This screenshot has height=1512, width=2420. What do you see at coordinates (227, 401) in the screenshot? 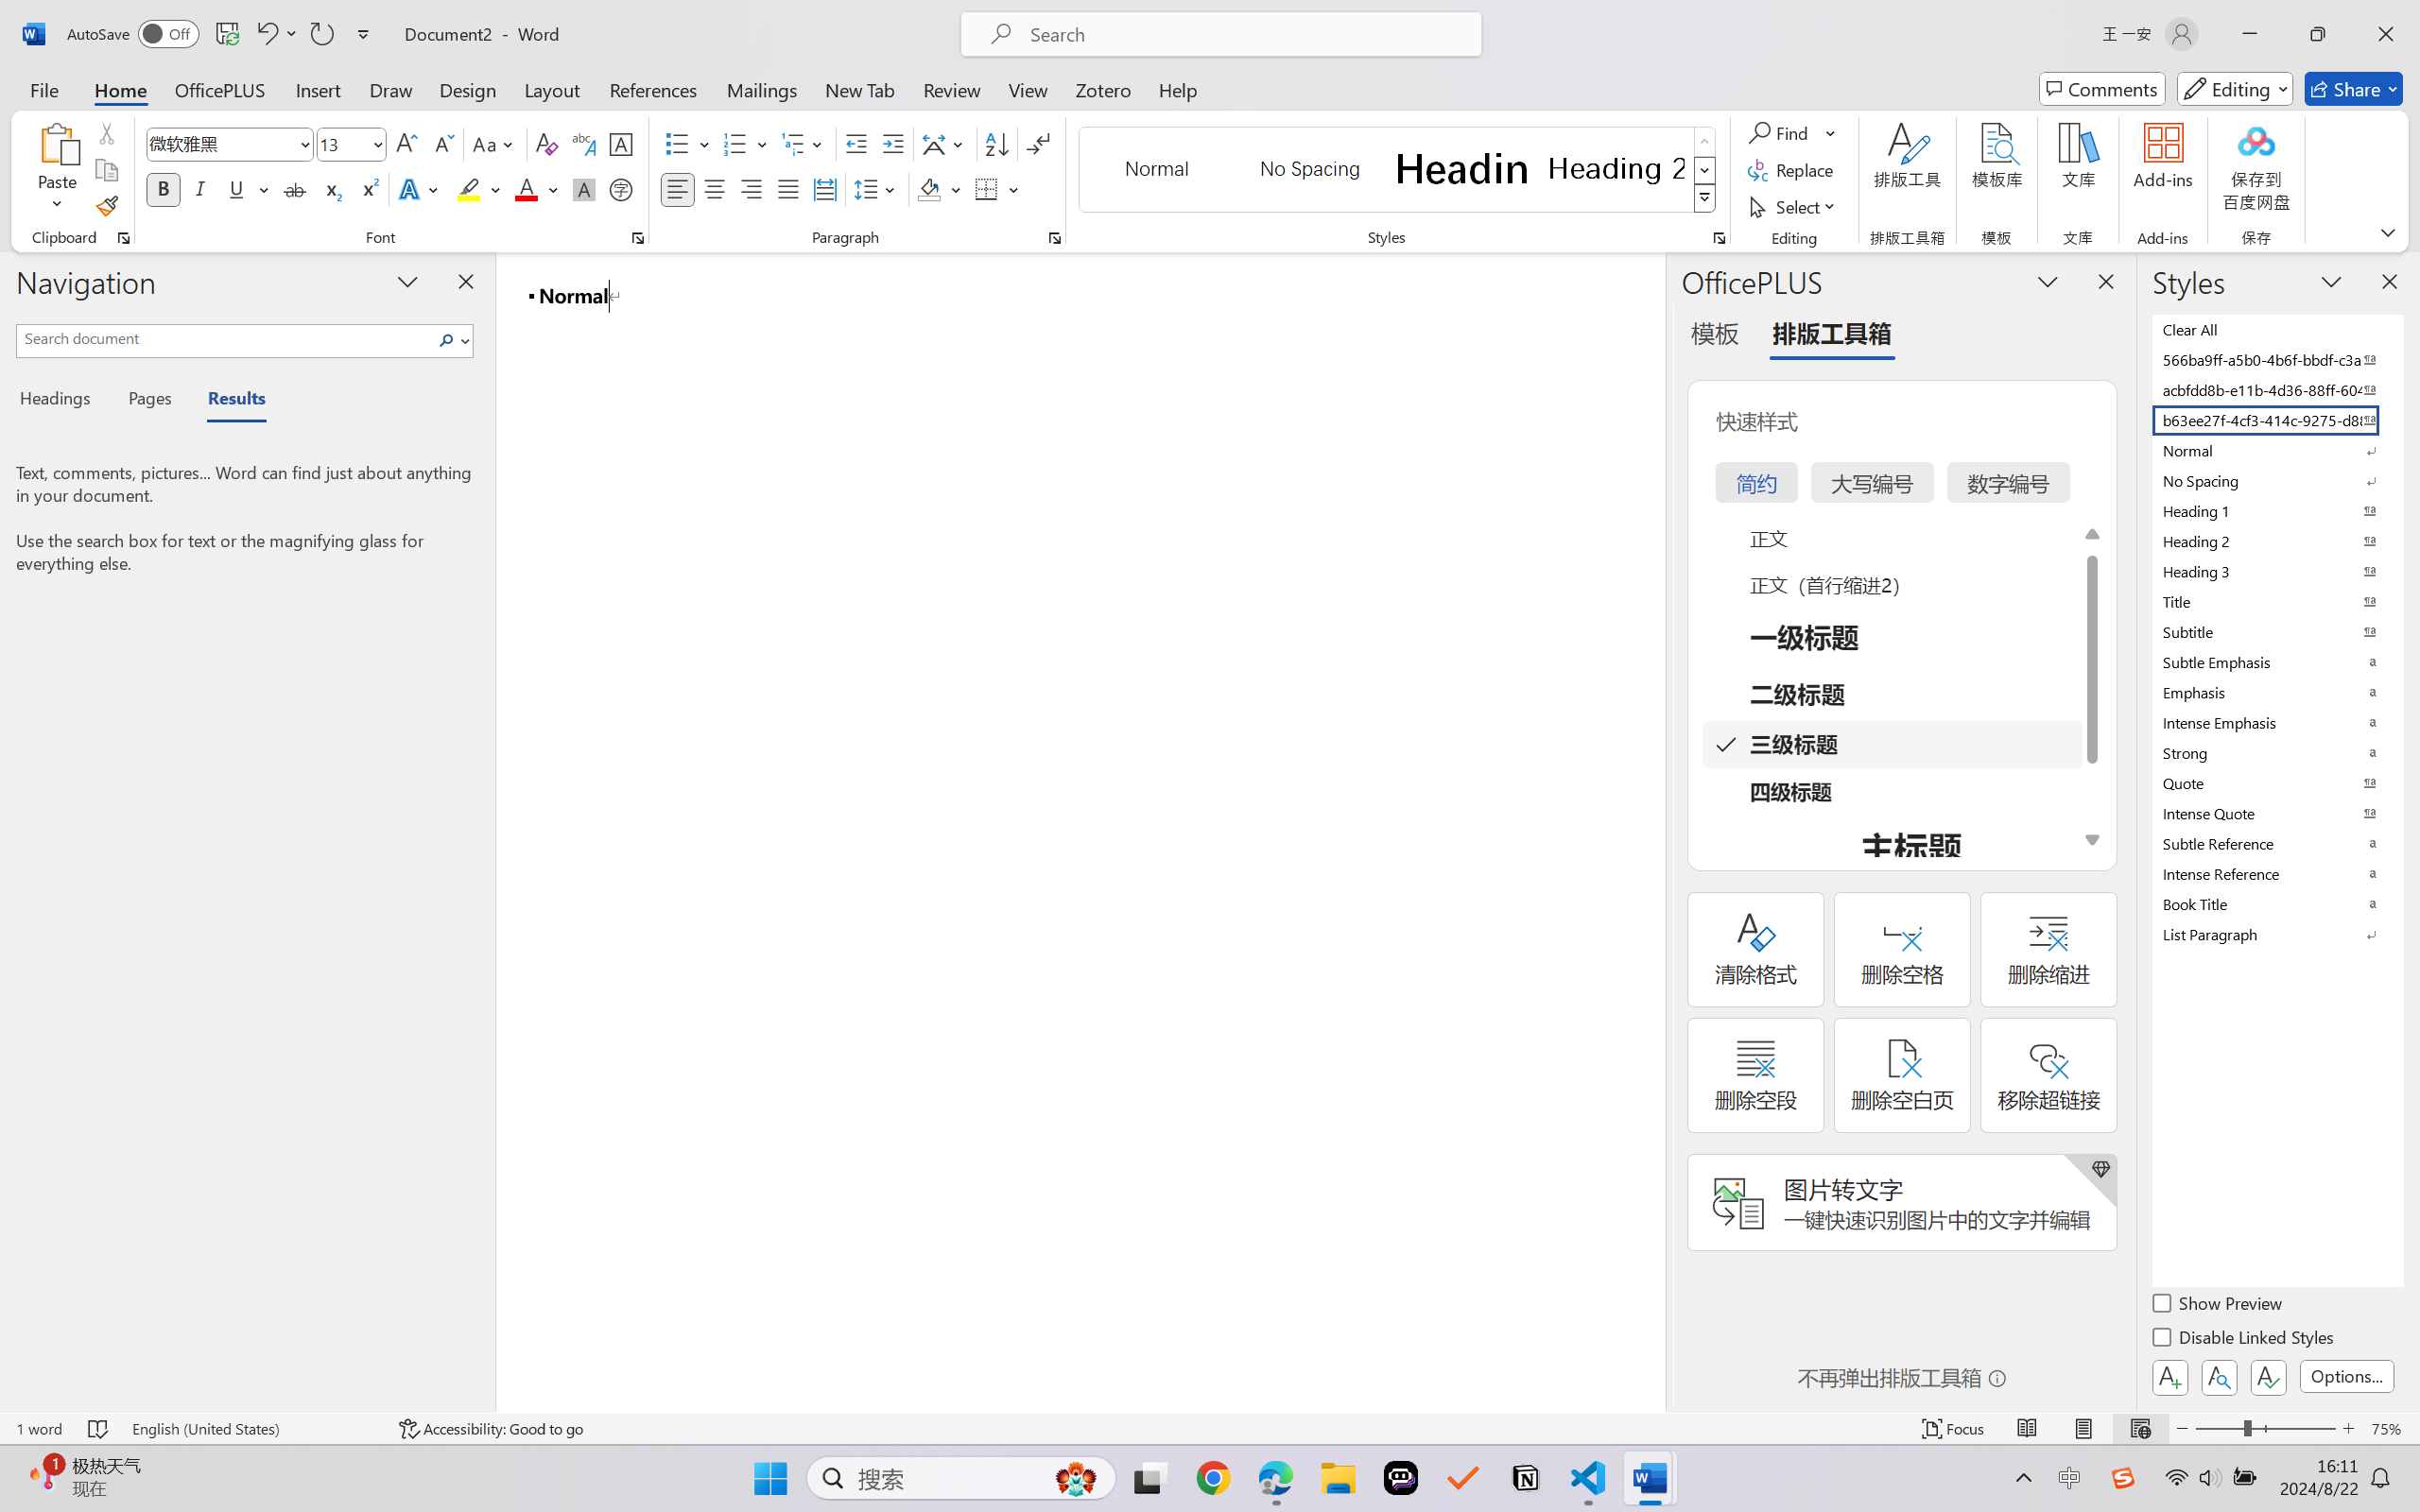
I see `Results` at bounding box center [227, 401].